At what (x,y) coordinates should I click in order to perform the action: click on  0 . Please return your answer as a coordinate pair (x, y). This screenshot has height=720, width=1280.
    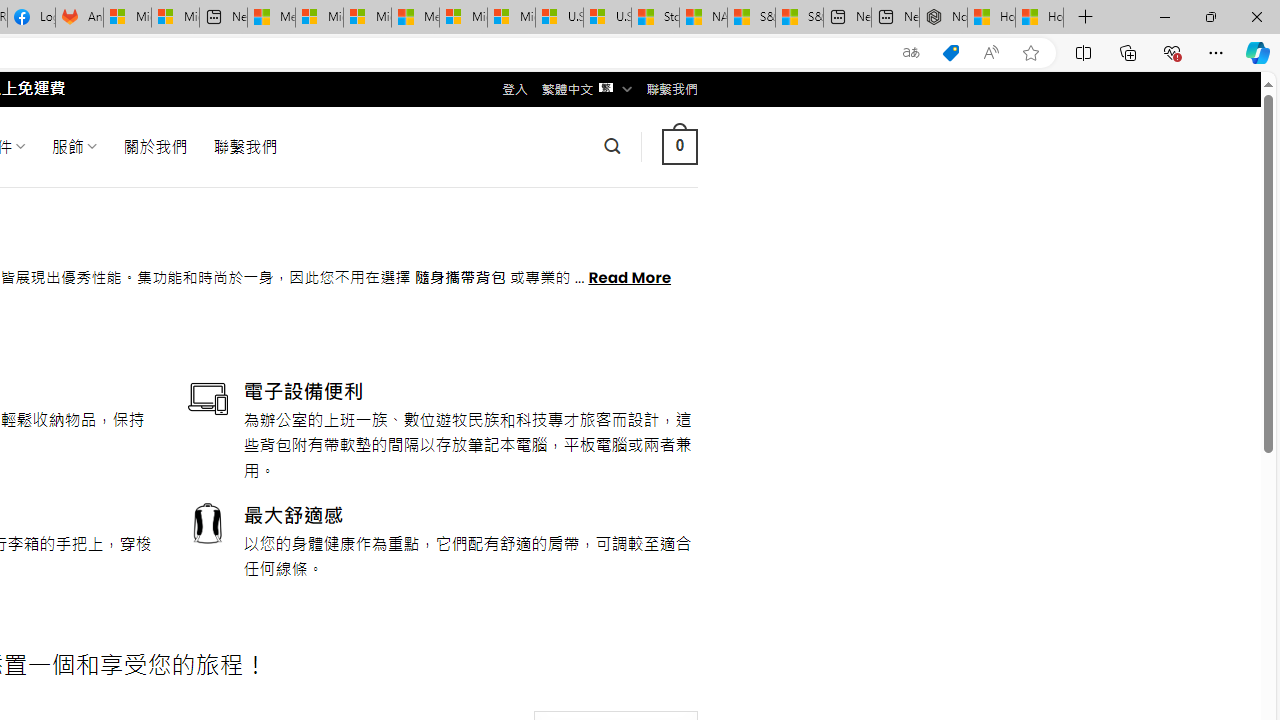
    Looking at the image, I should click on (679, 146).